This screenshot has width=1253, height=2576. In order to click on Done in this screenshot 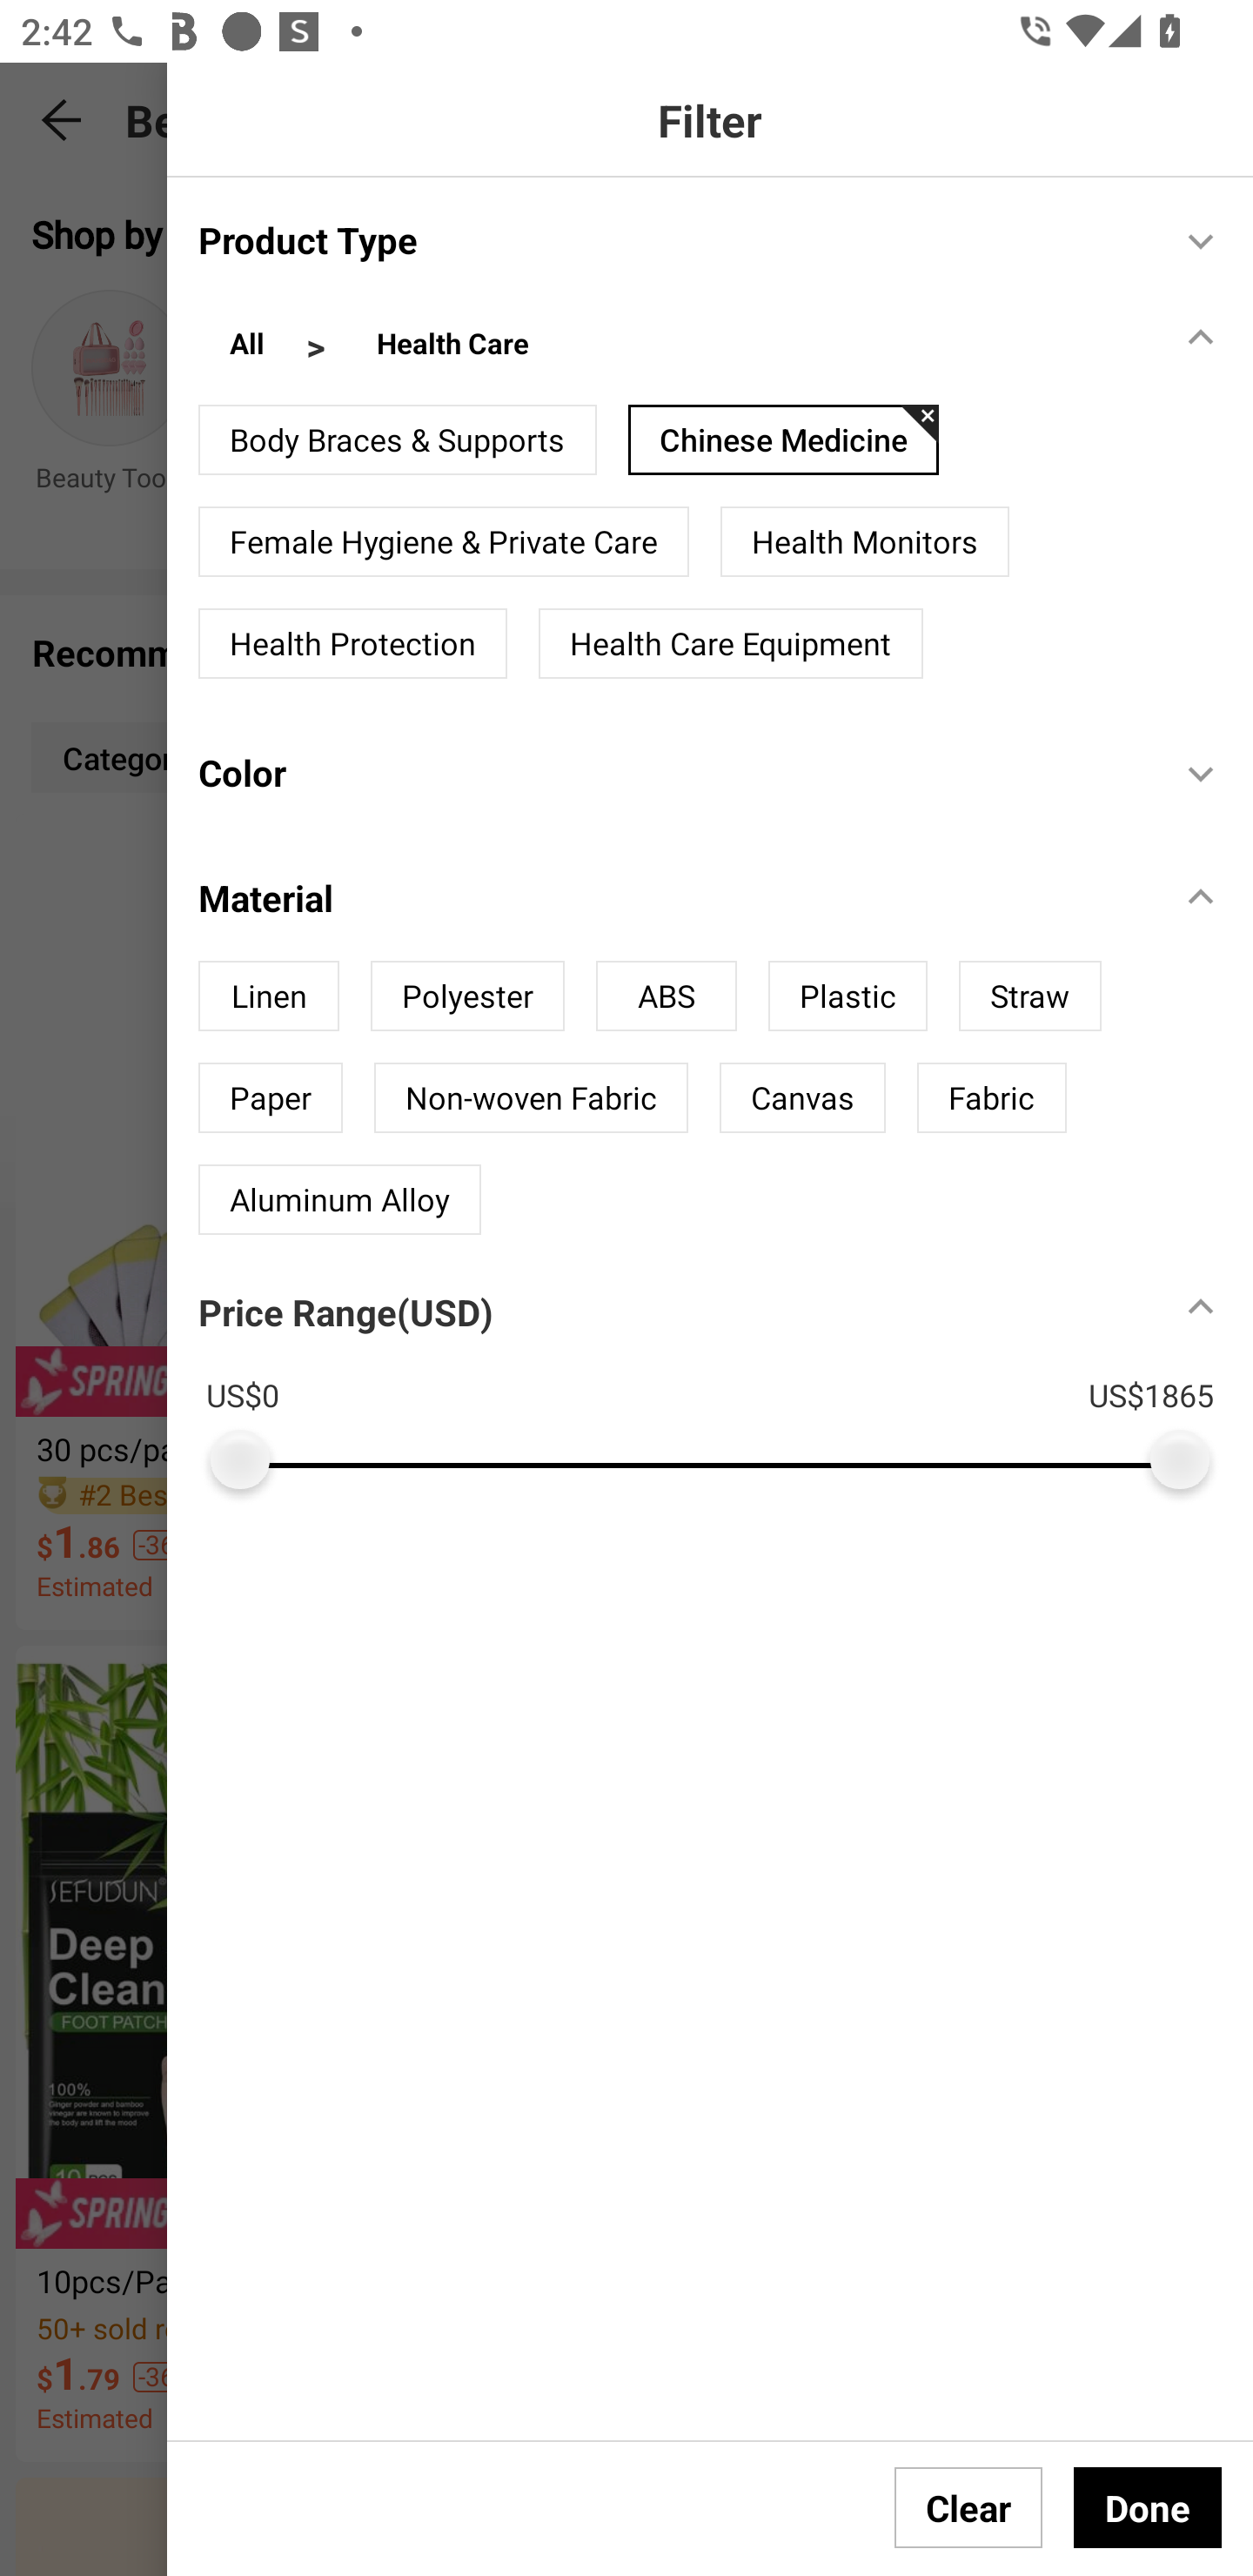, I will do `click(1148, 2507)`.